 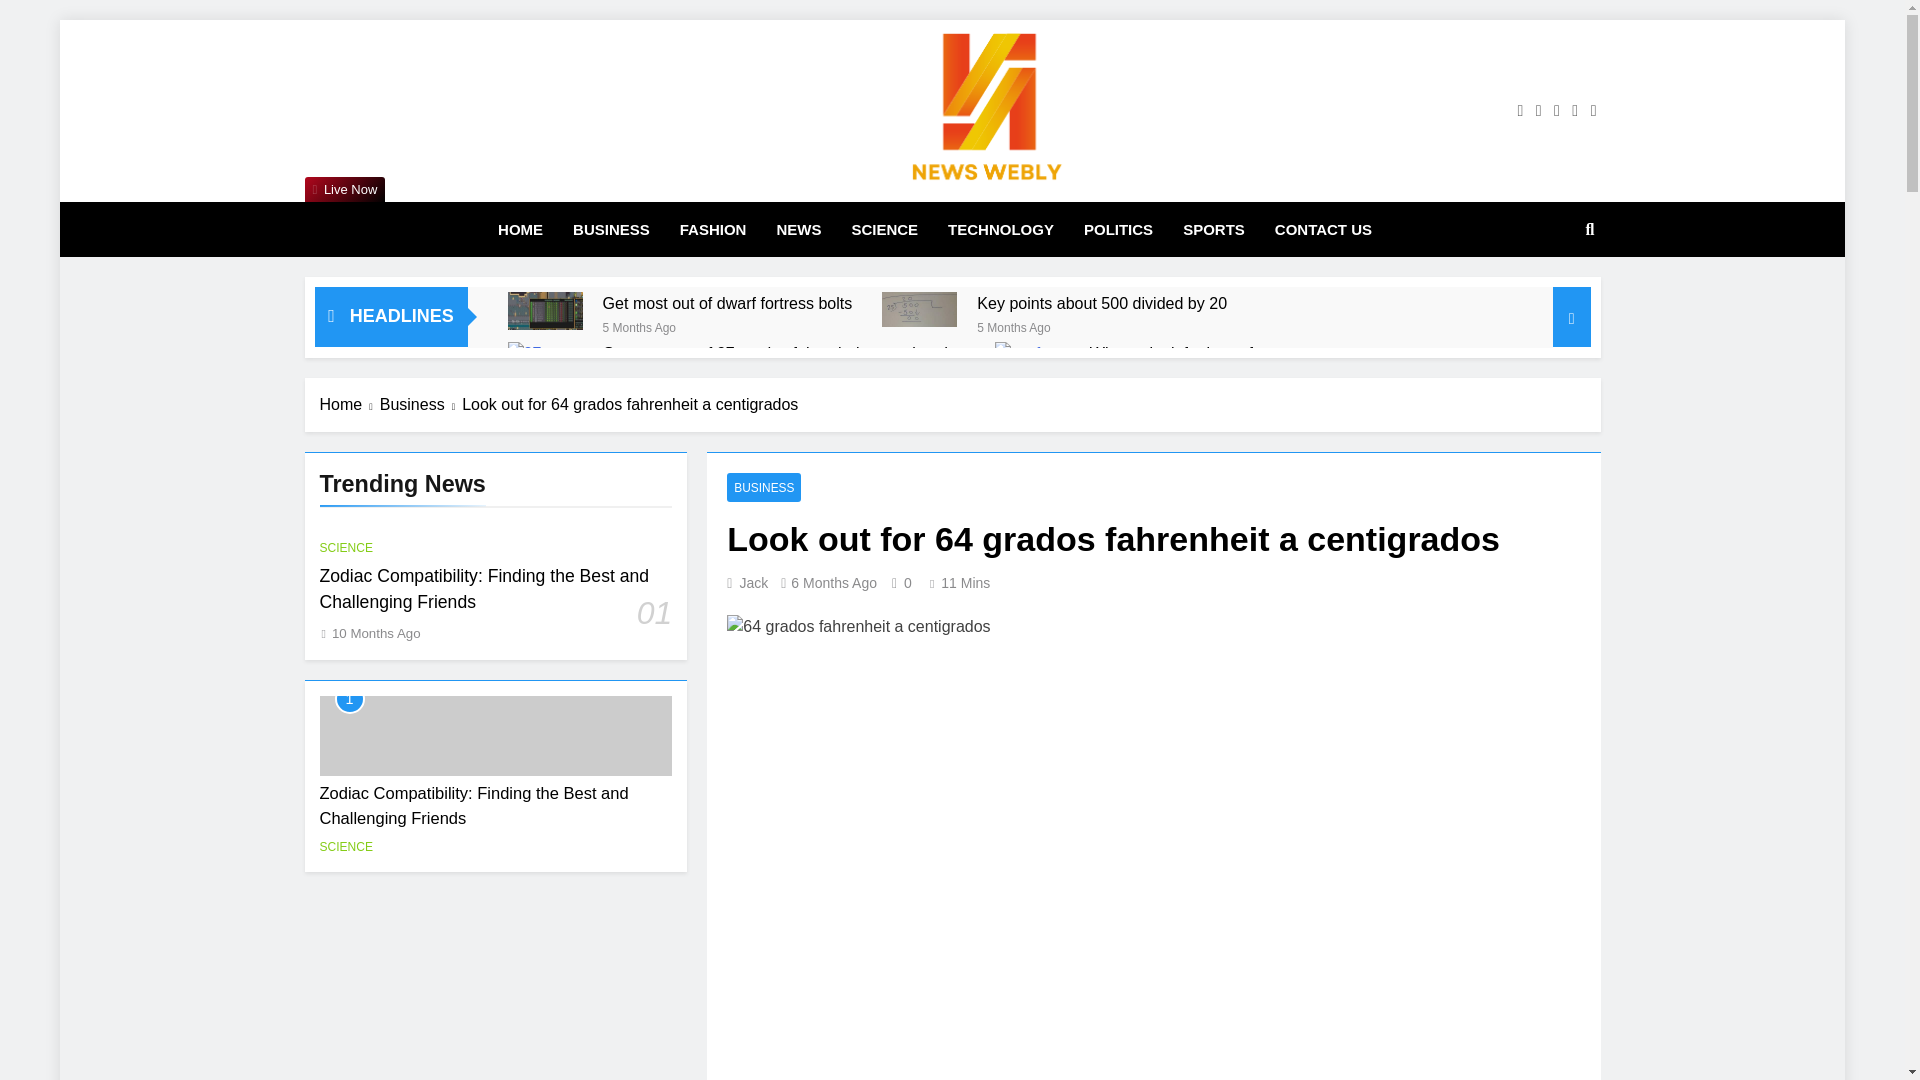 I want to click on Get most out of dwarf fortress bolts, so click(x=727, y=303).